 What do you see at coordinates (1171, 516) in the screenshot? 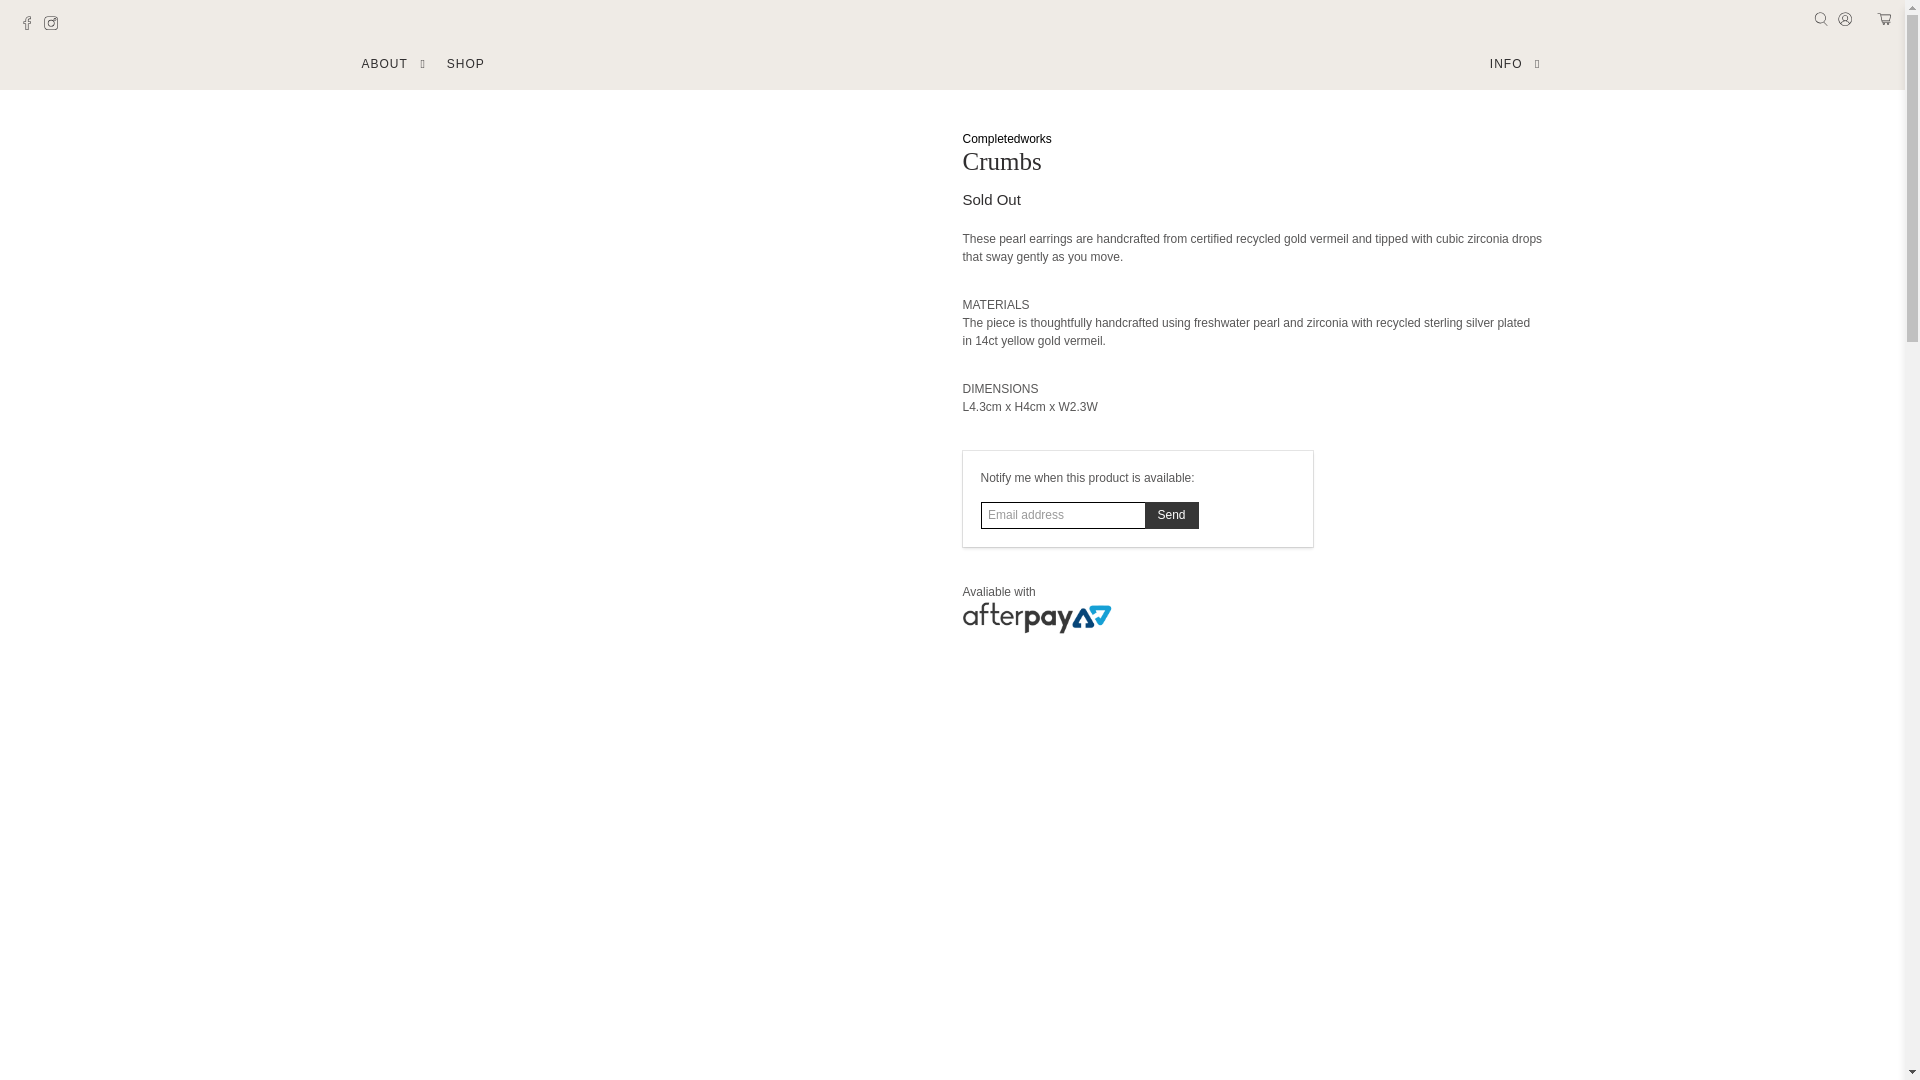
I see `Send` at bounding box center [1171, 516].